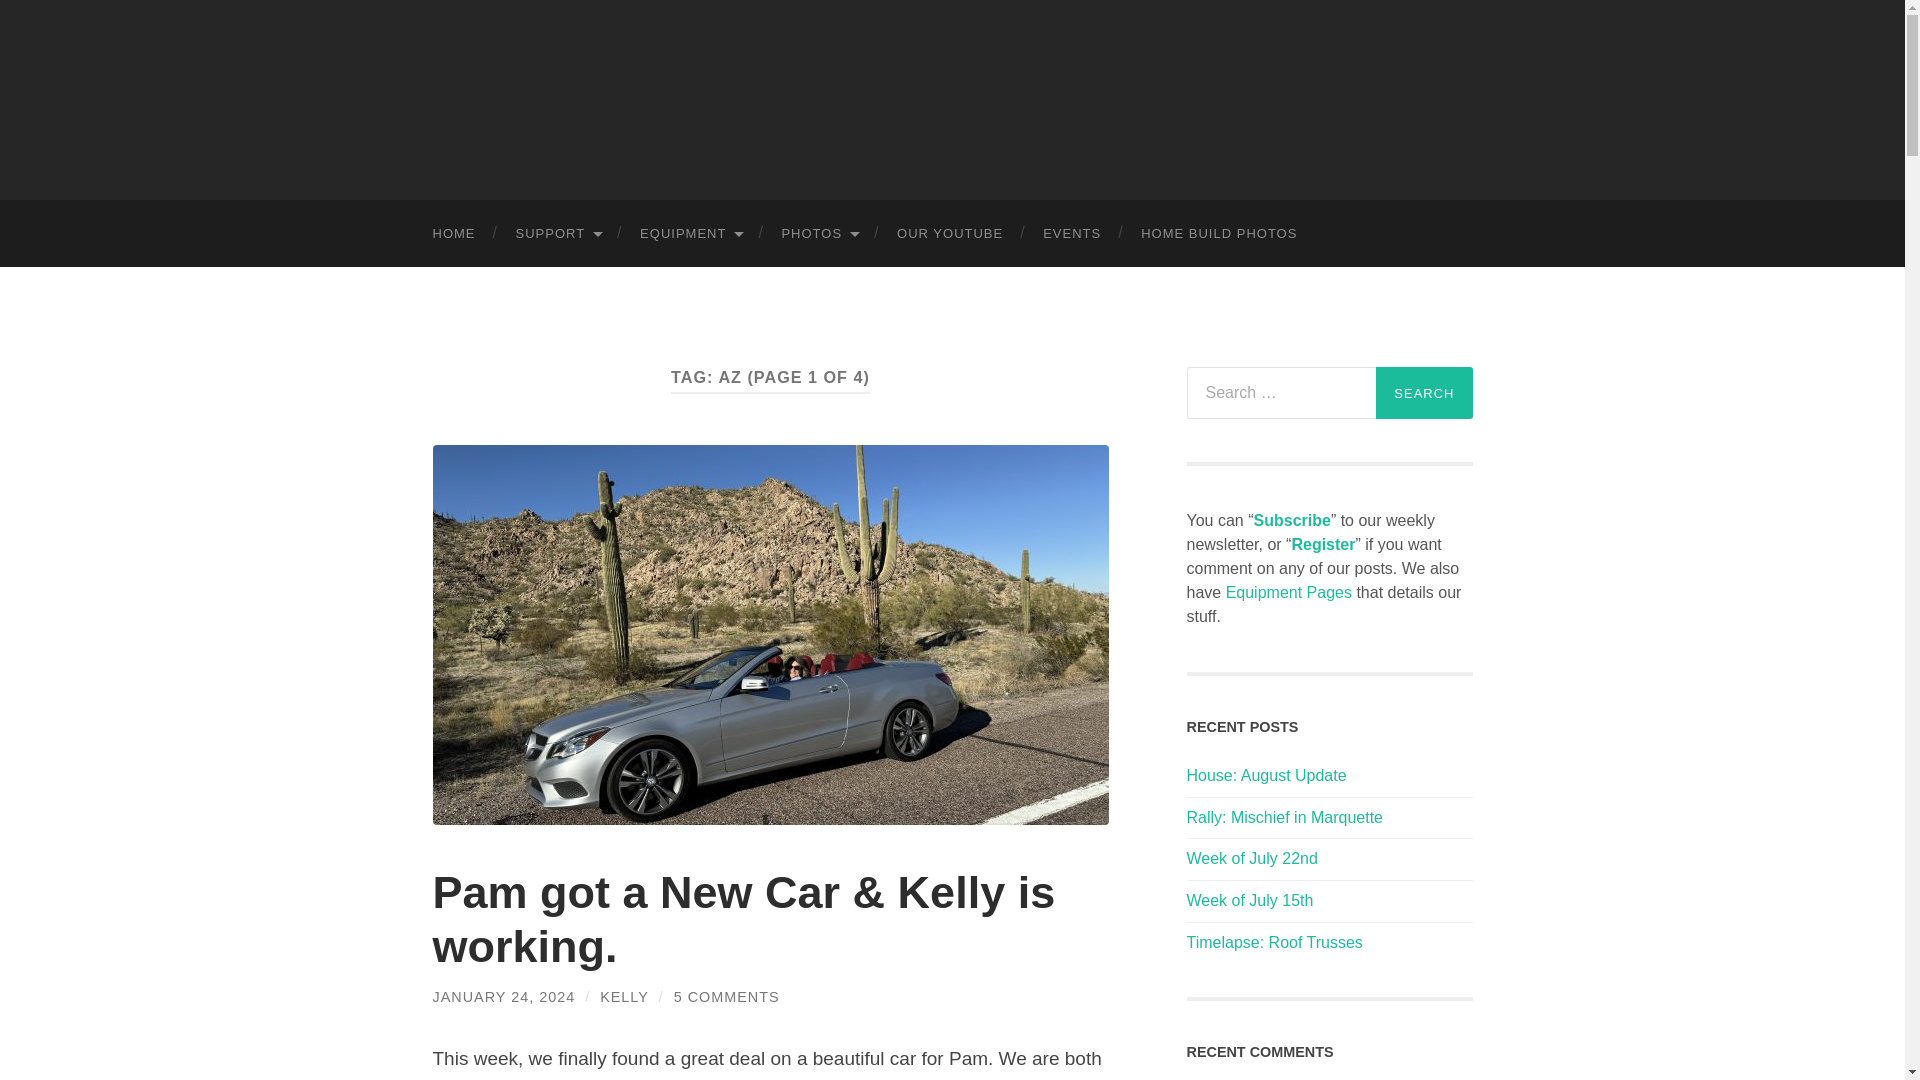  I want to click on HOME, so click(454, 232).